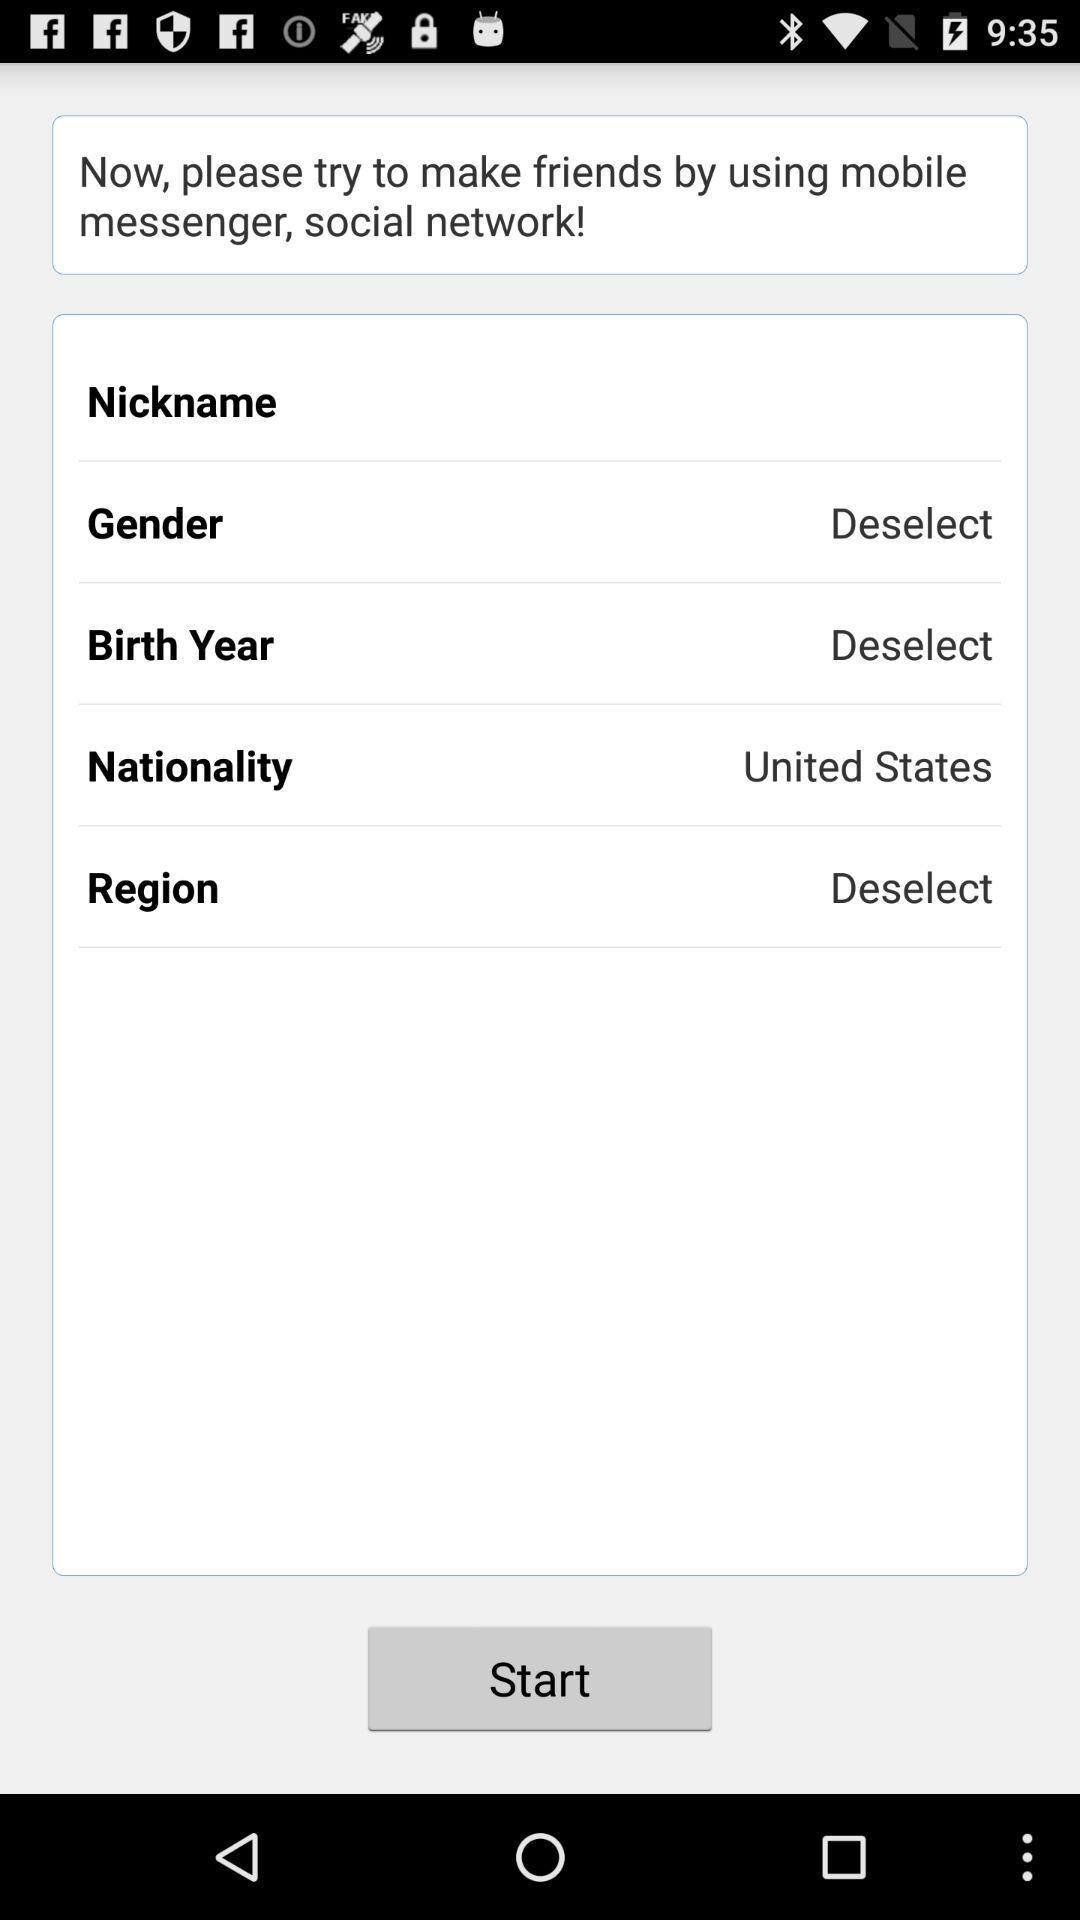 The height and width of the screenshot is (1920, 1080). What do you see at coordinates (868, 764) in the screenshot?
I see `turn on the item below the birth year app` at bounding box center [868, 764].